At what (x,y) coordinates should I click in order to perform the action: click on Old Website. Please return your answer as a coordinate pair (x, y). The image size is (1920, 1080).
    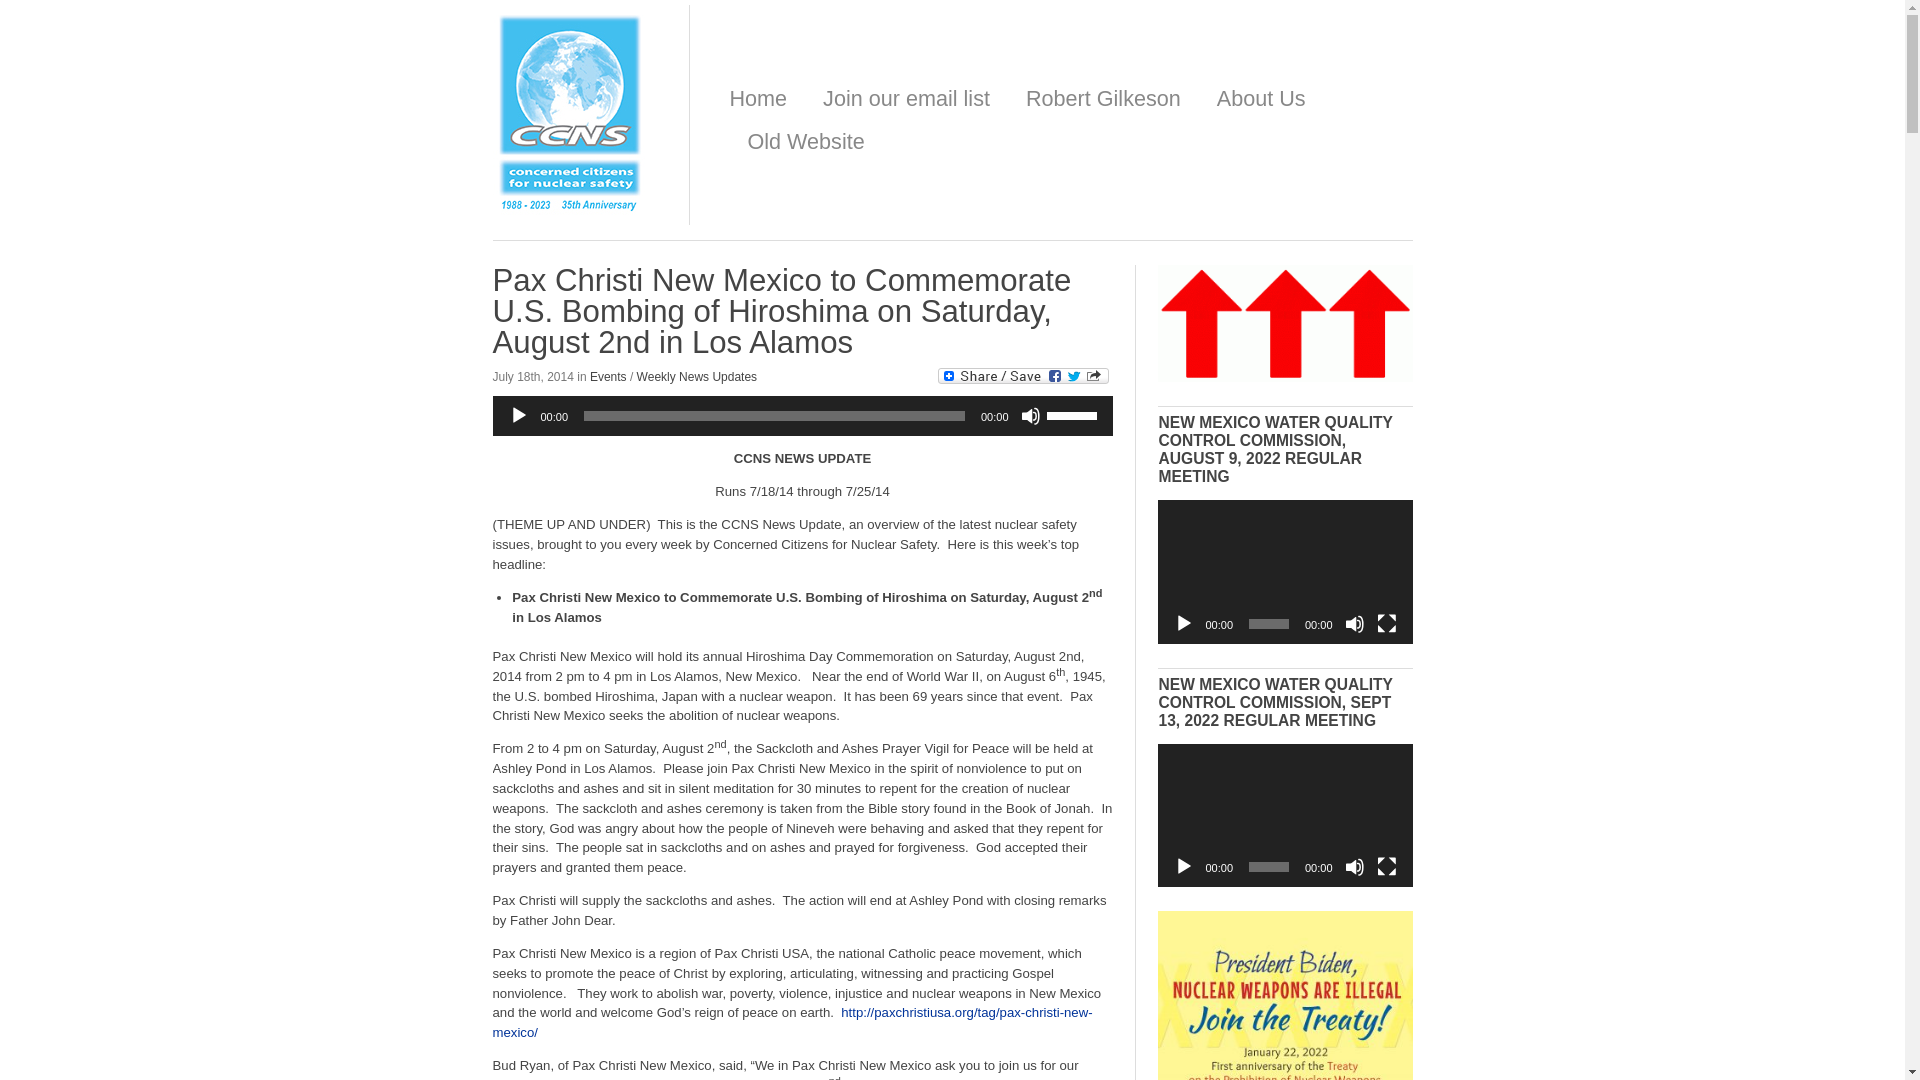
    Looking at the image, I should click on (806, 142).